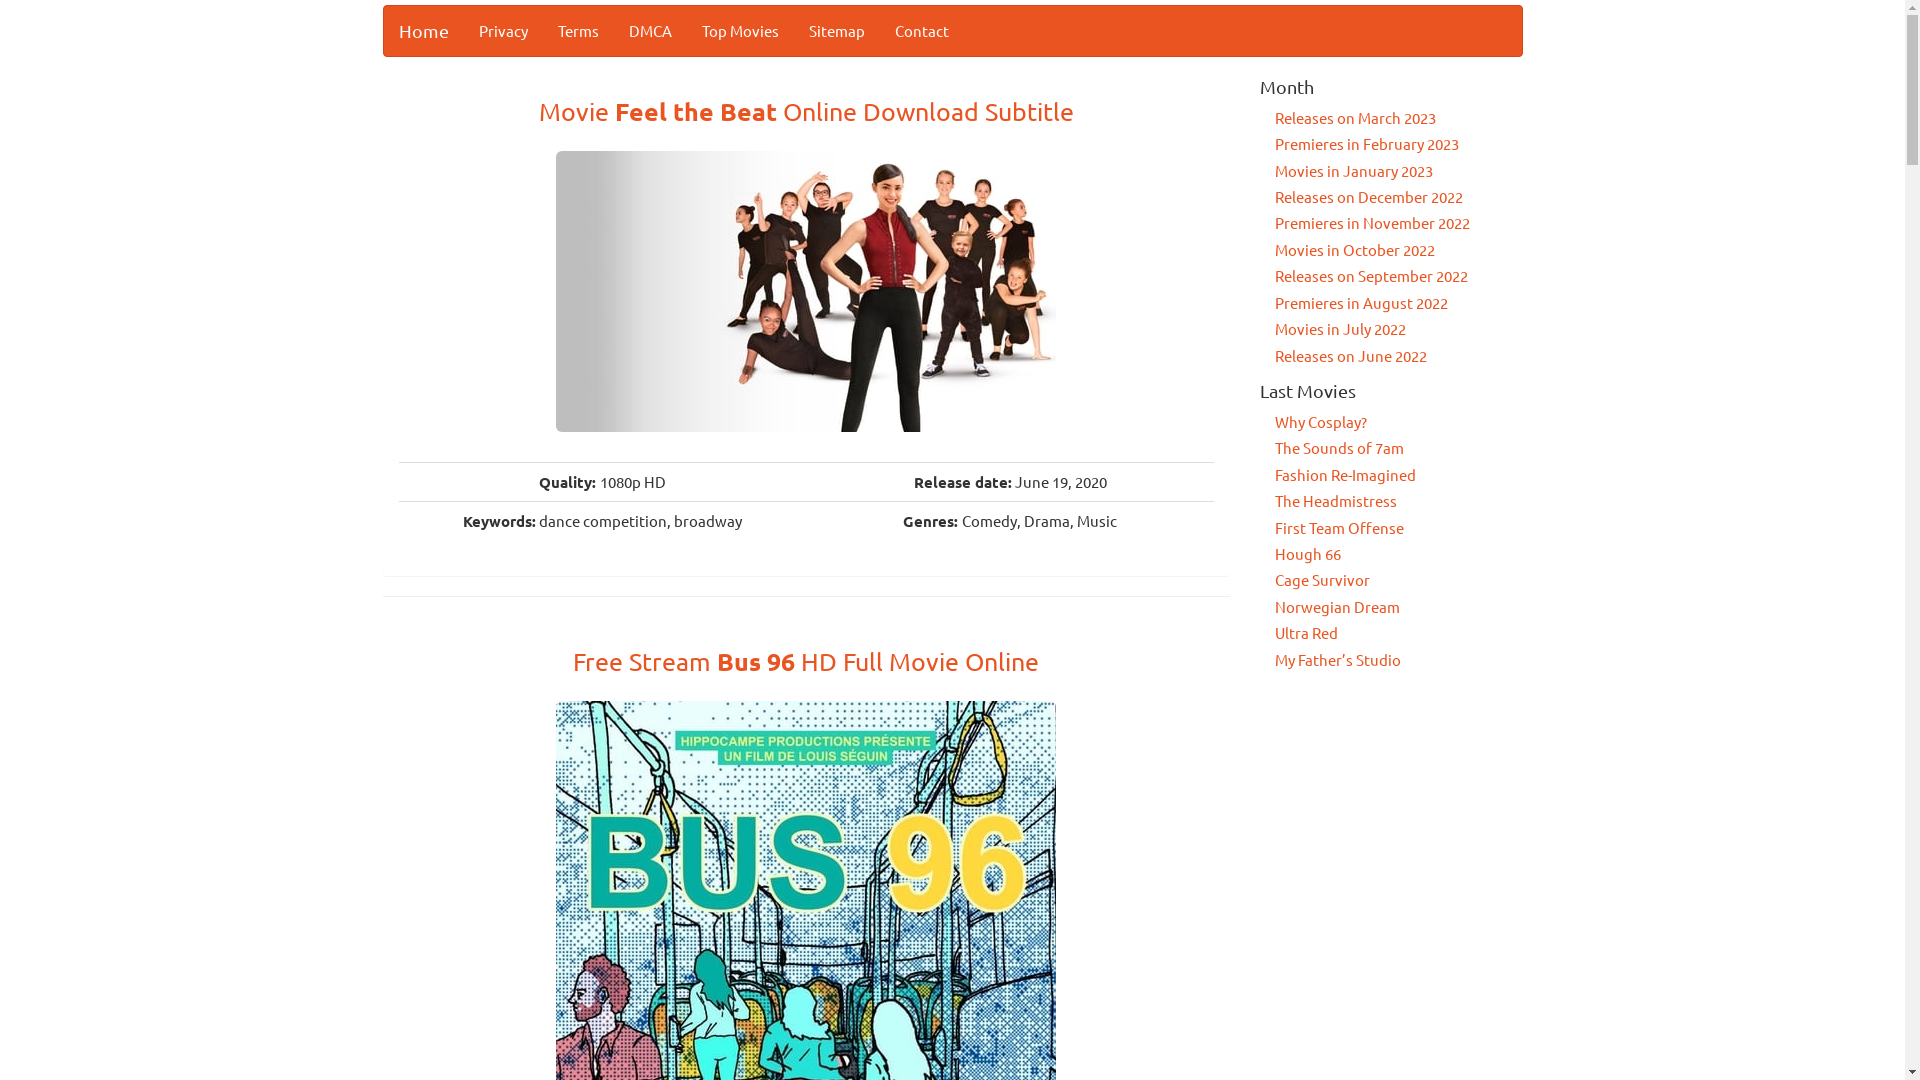 Image resolution: width=1920 pixels, height=1080 pixels. What do you see at coordinates (1355, 250) in the screenshot?
I see `Movies in October 2022` at bounding box center [1355, 250].